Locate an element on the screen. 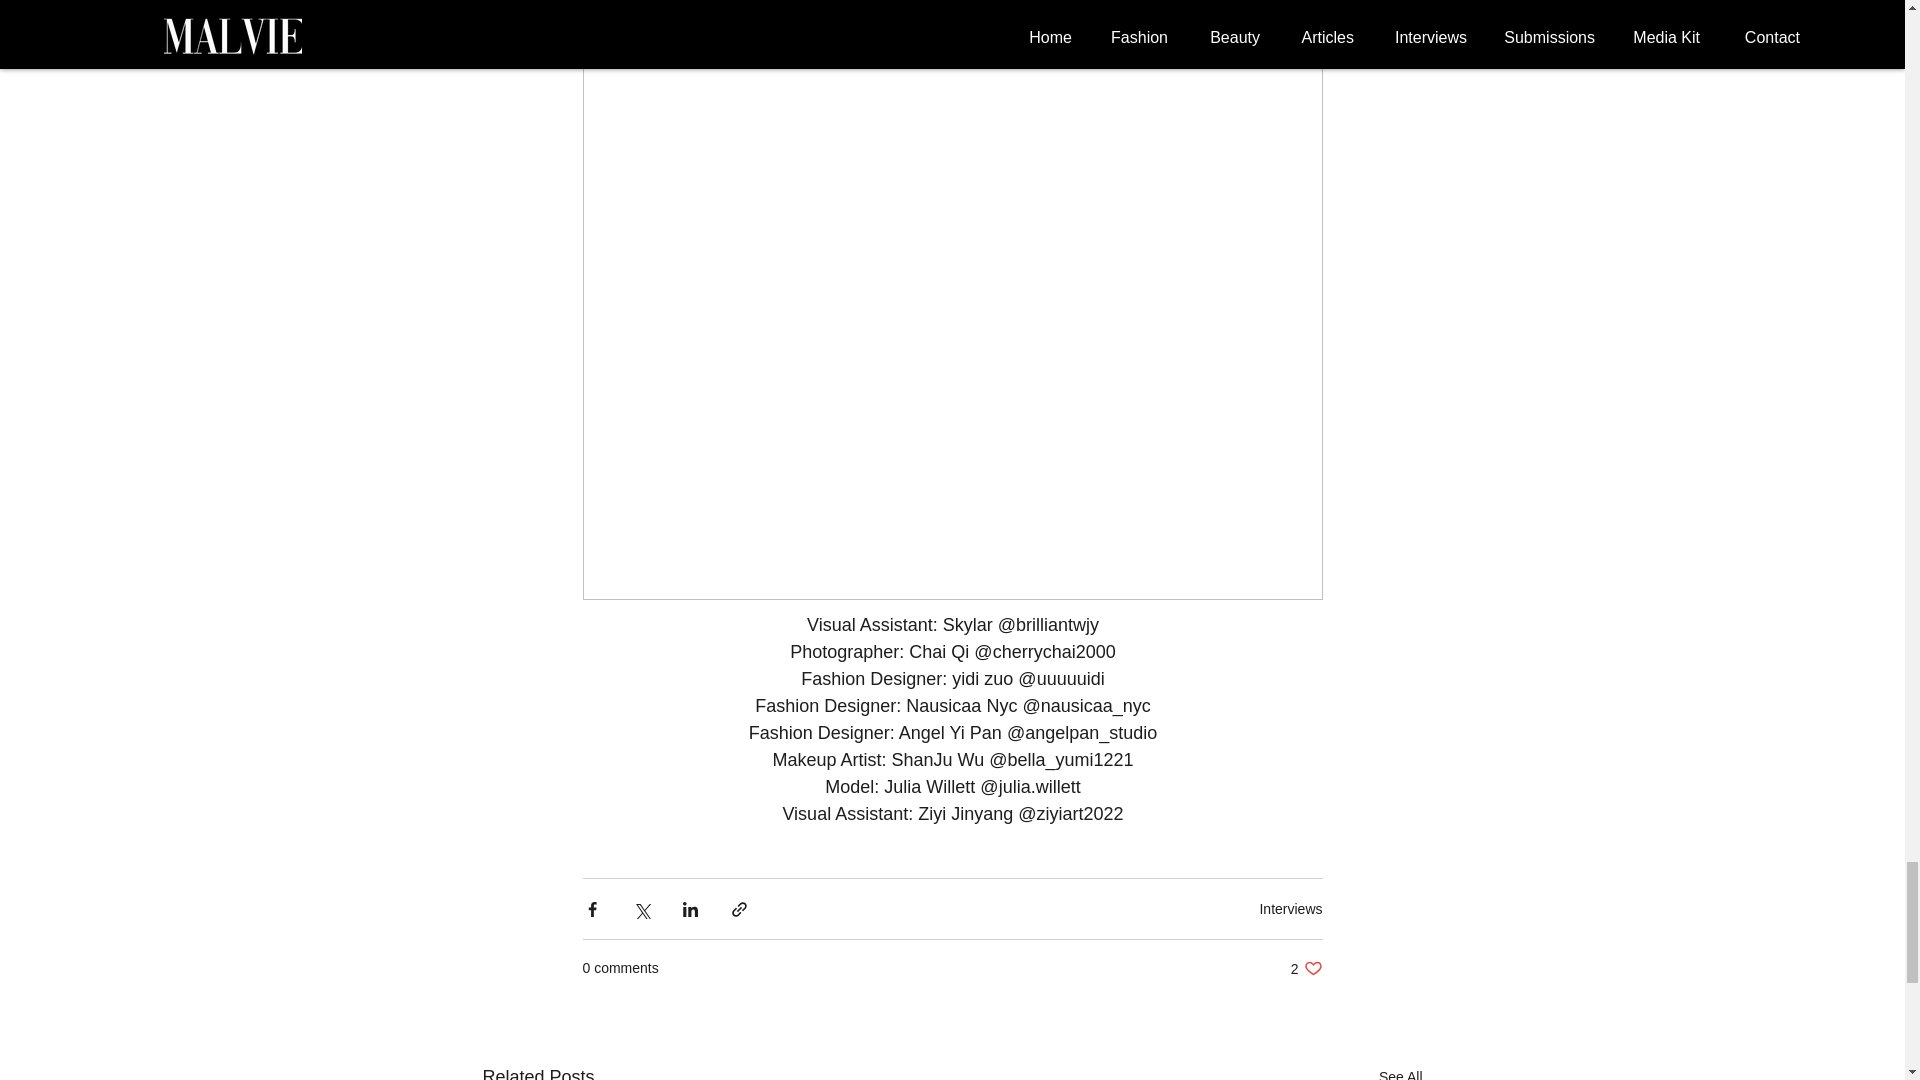 The width and height of the screenshot is (1920, 1080). See All is located at coordinates (1290, 908).